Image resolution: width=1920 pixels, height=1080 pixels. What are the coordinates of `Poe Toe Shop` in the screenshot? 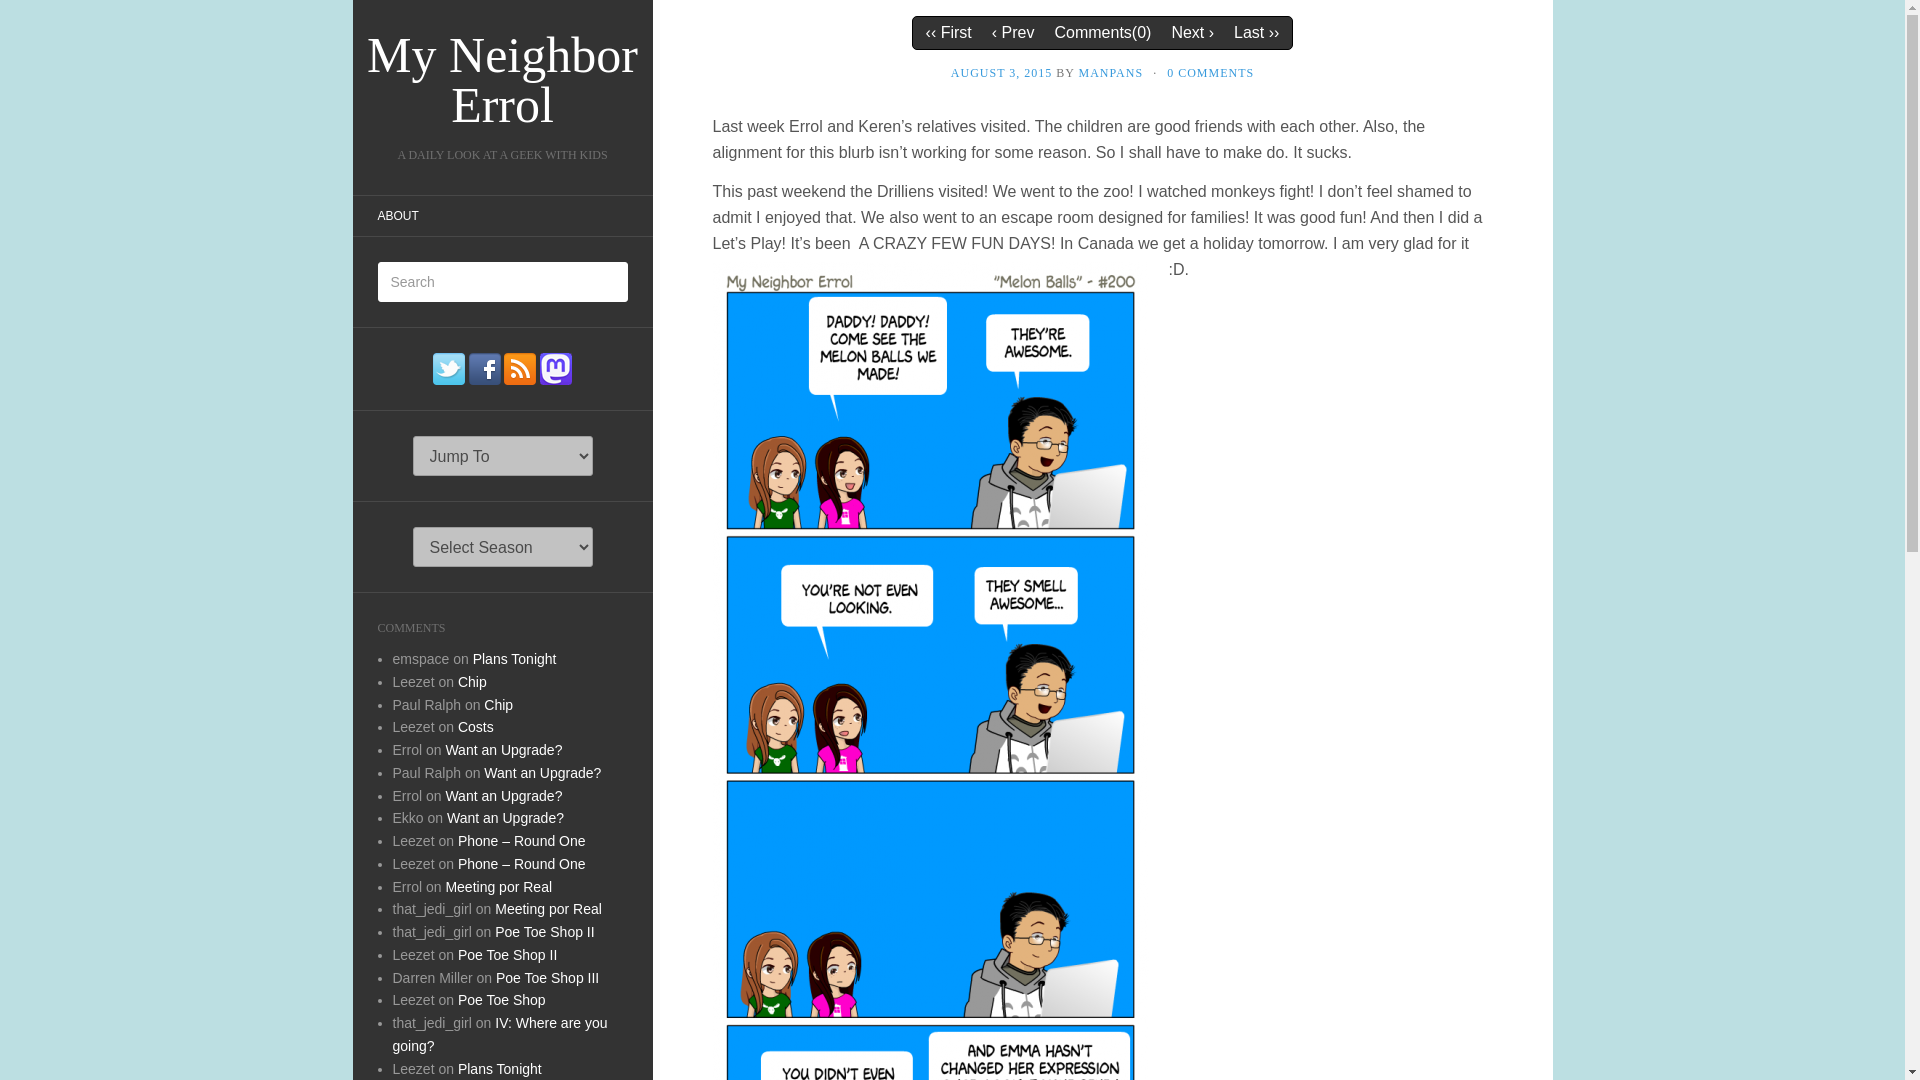 It's located at (502, 1000).